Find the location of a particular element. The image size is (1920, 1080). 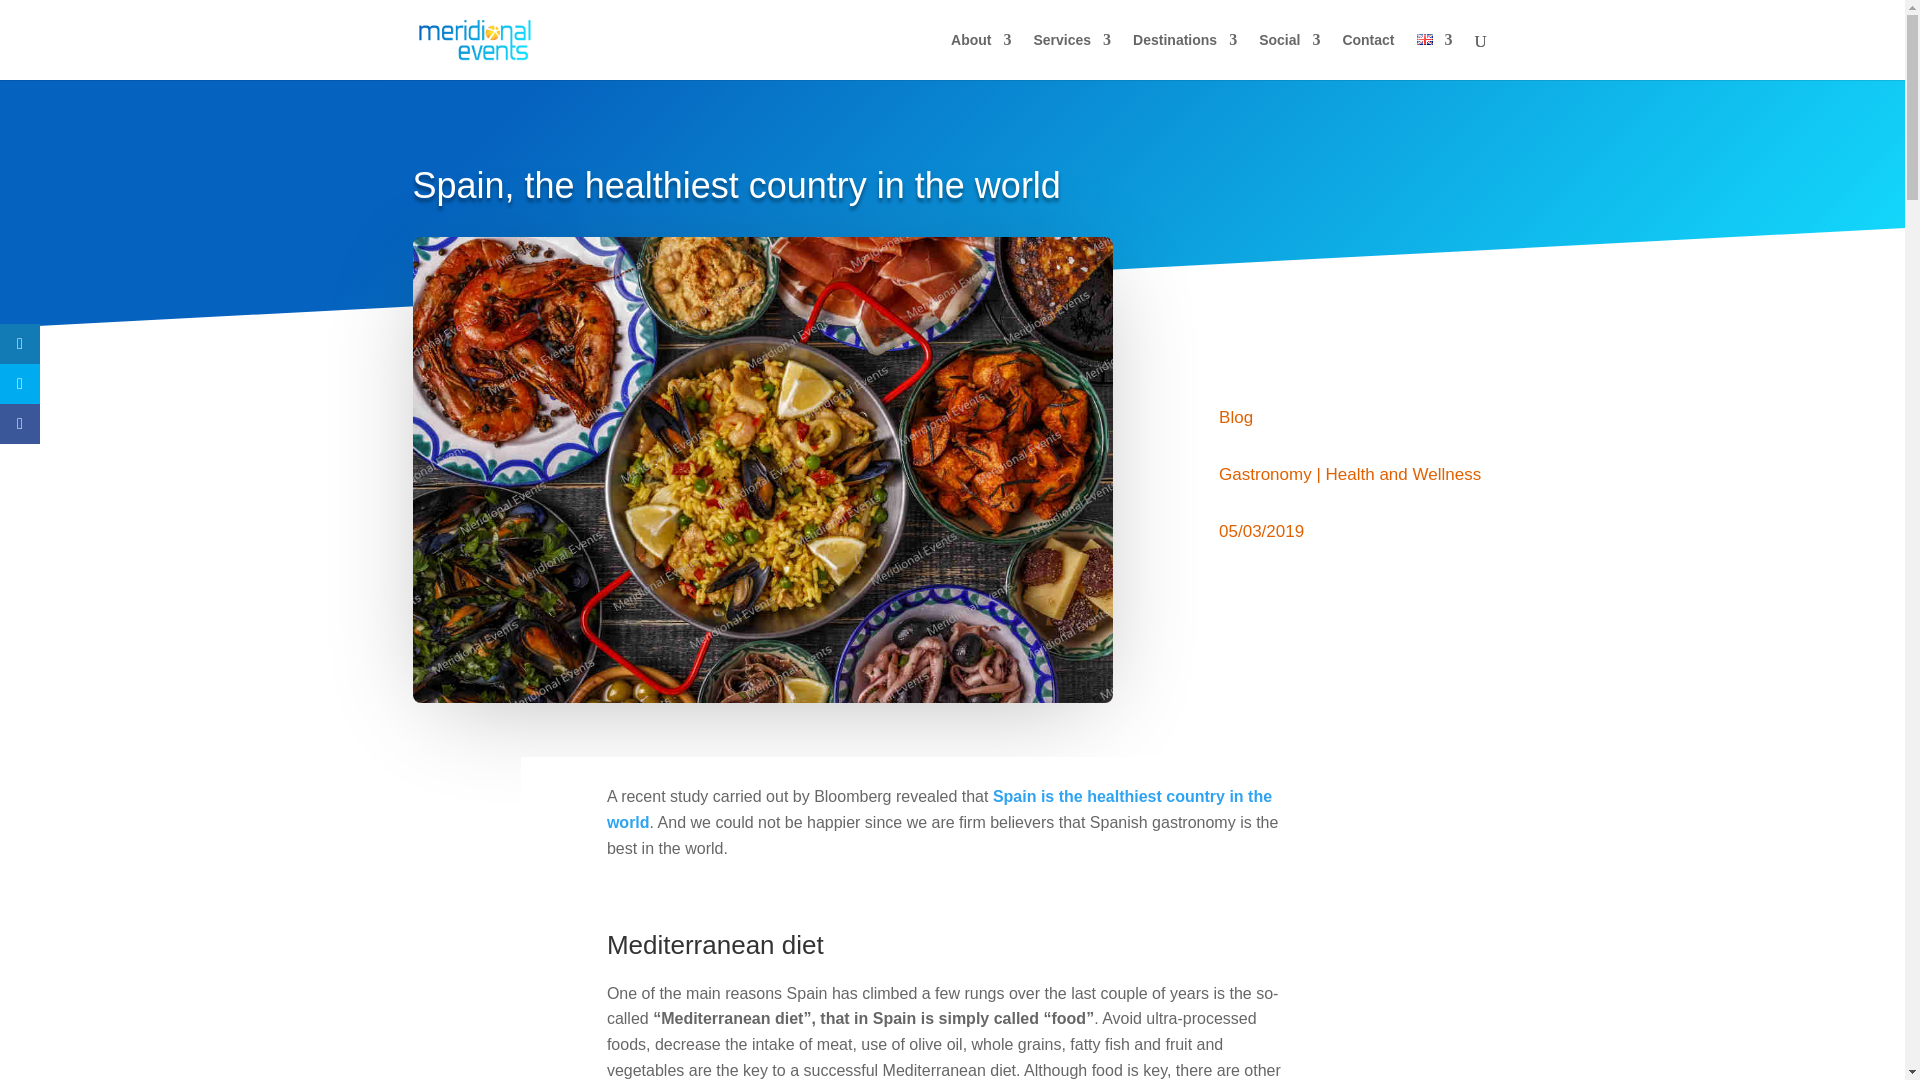

Health and Wellness is located at coordinates (1404, 474).